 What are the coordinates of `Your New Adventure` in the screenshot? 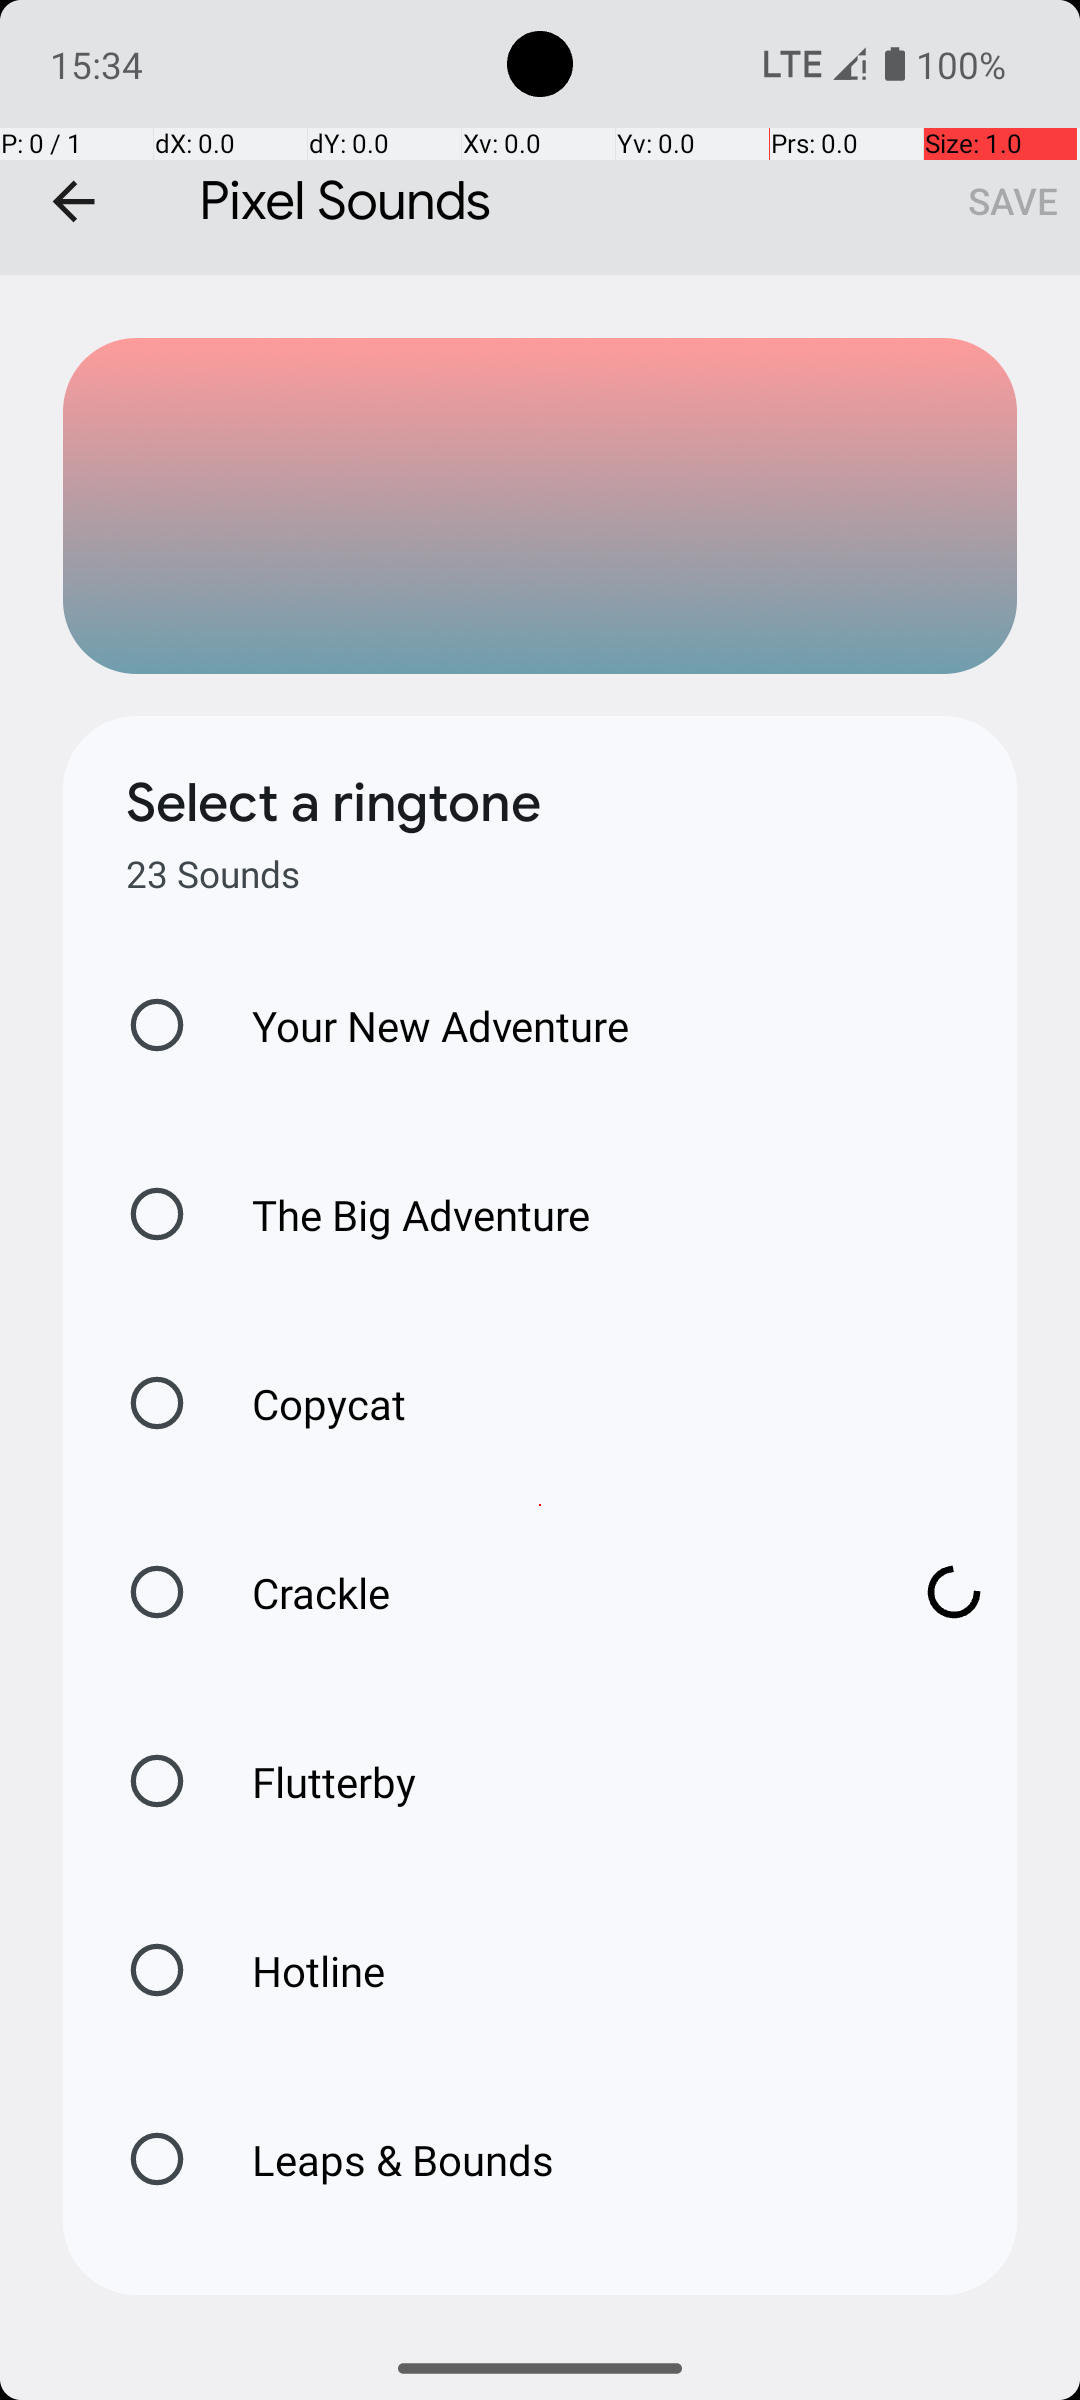 It's located at (420, 1026).